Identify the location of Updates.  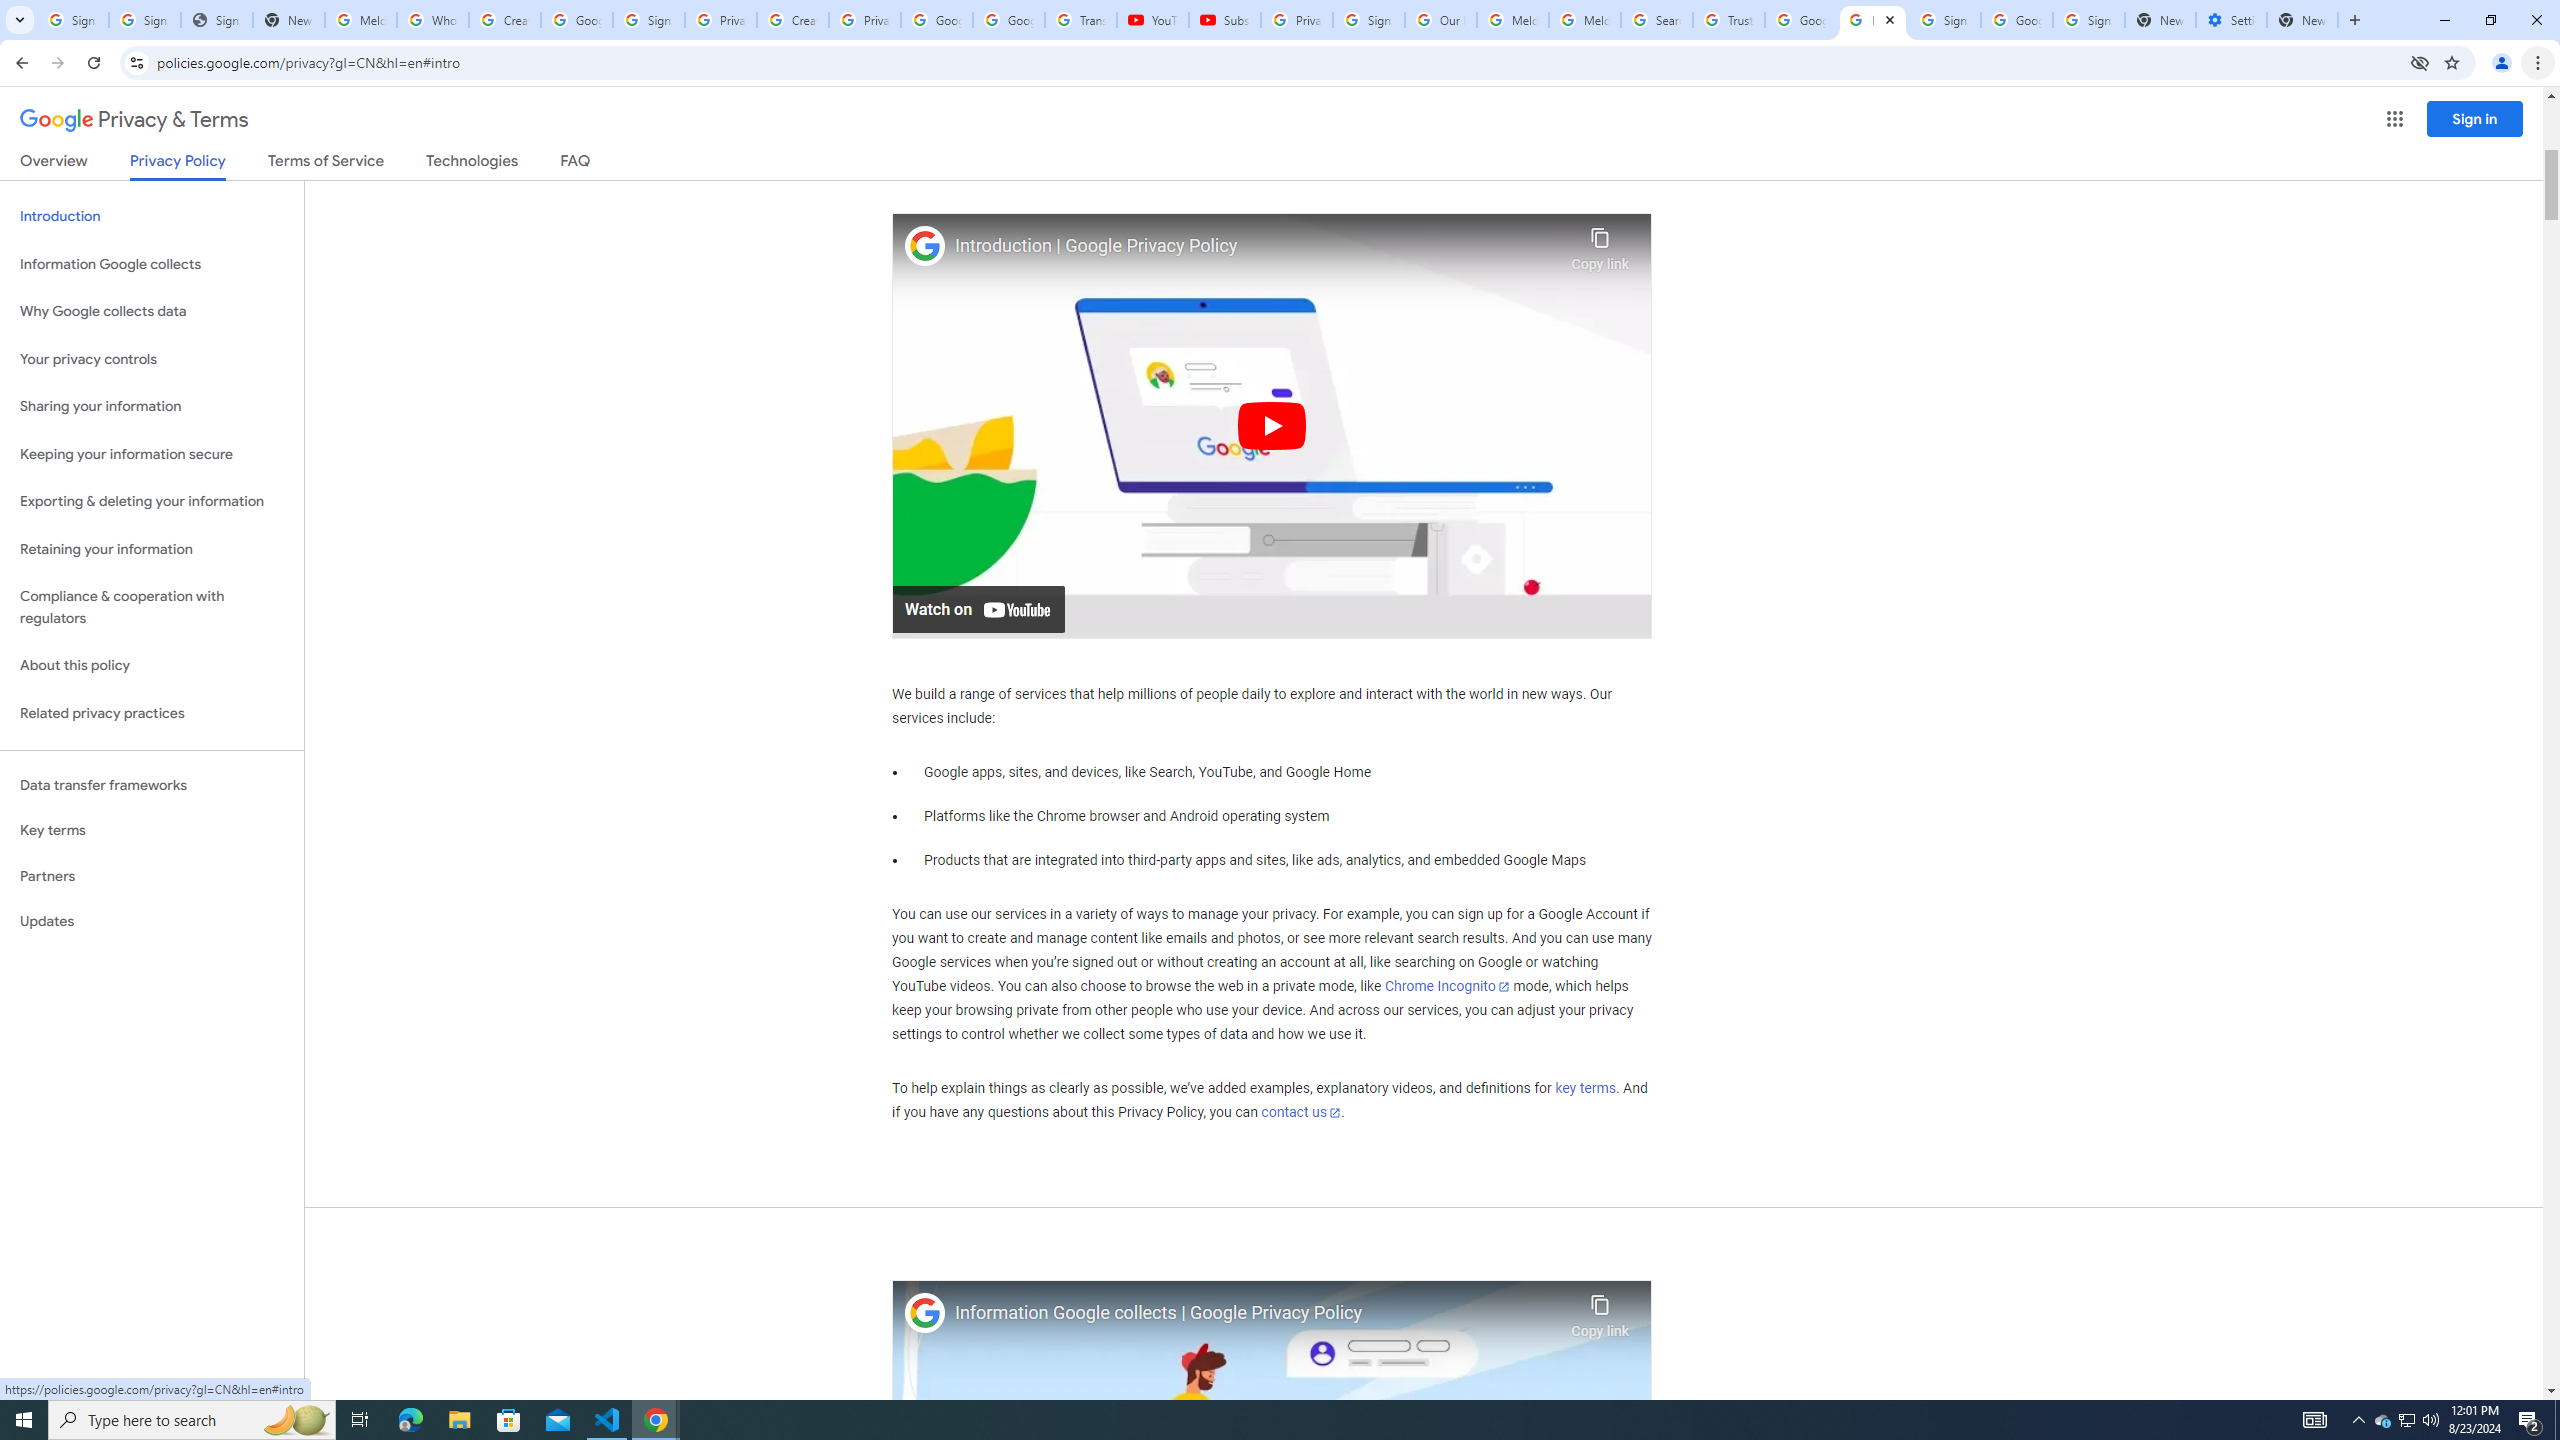
(152, 921).